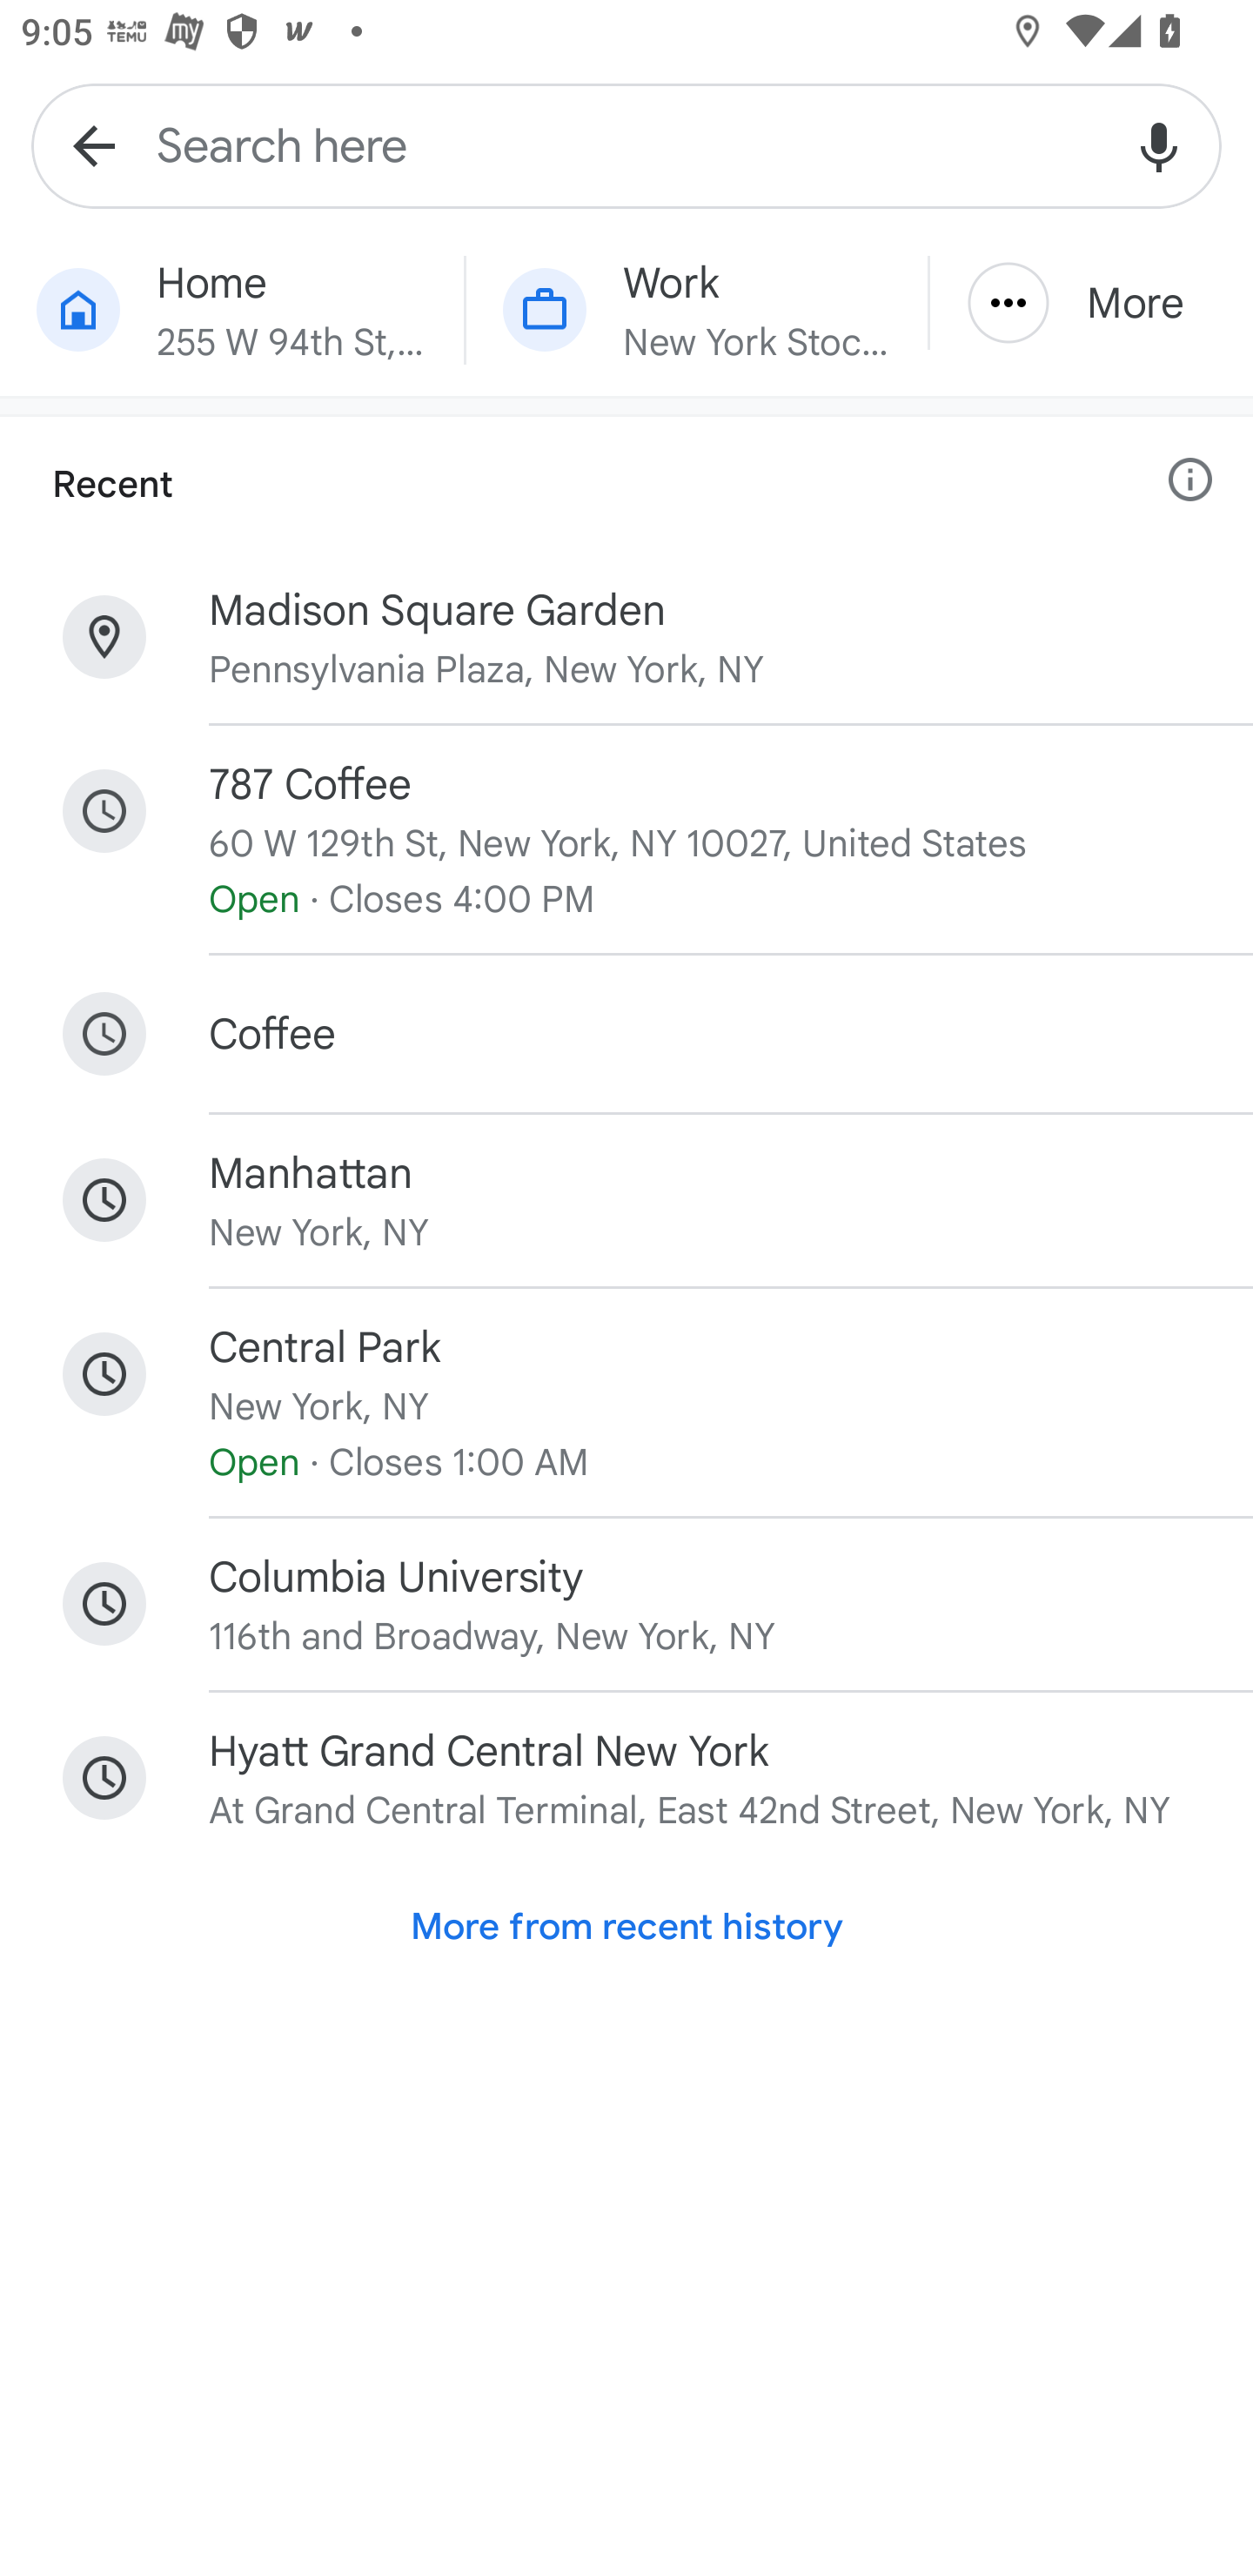 The image size is (1253, 2576). What do you see at coordinates (626, 144) in the screenshot?
I see `Search here` at bounding box center [626, 144].